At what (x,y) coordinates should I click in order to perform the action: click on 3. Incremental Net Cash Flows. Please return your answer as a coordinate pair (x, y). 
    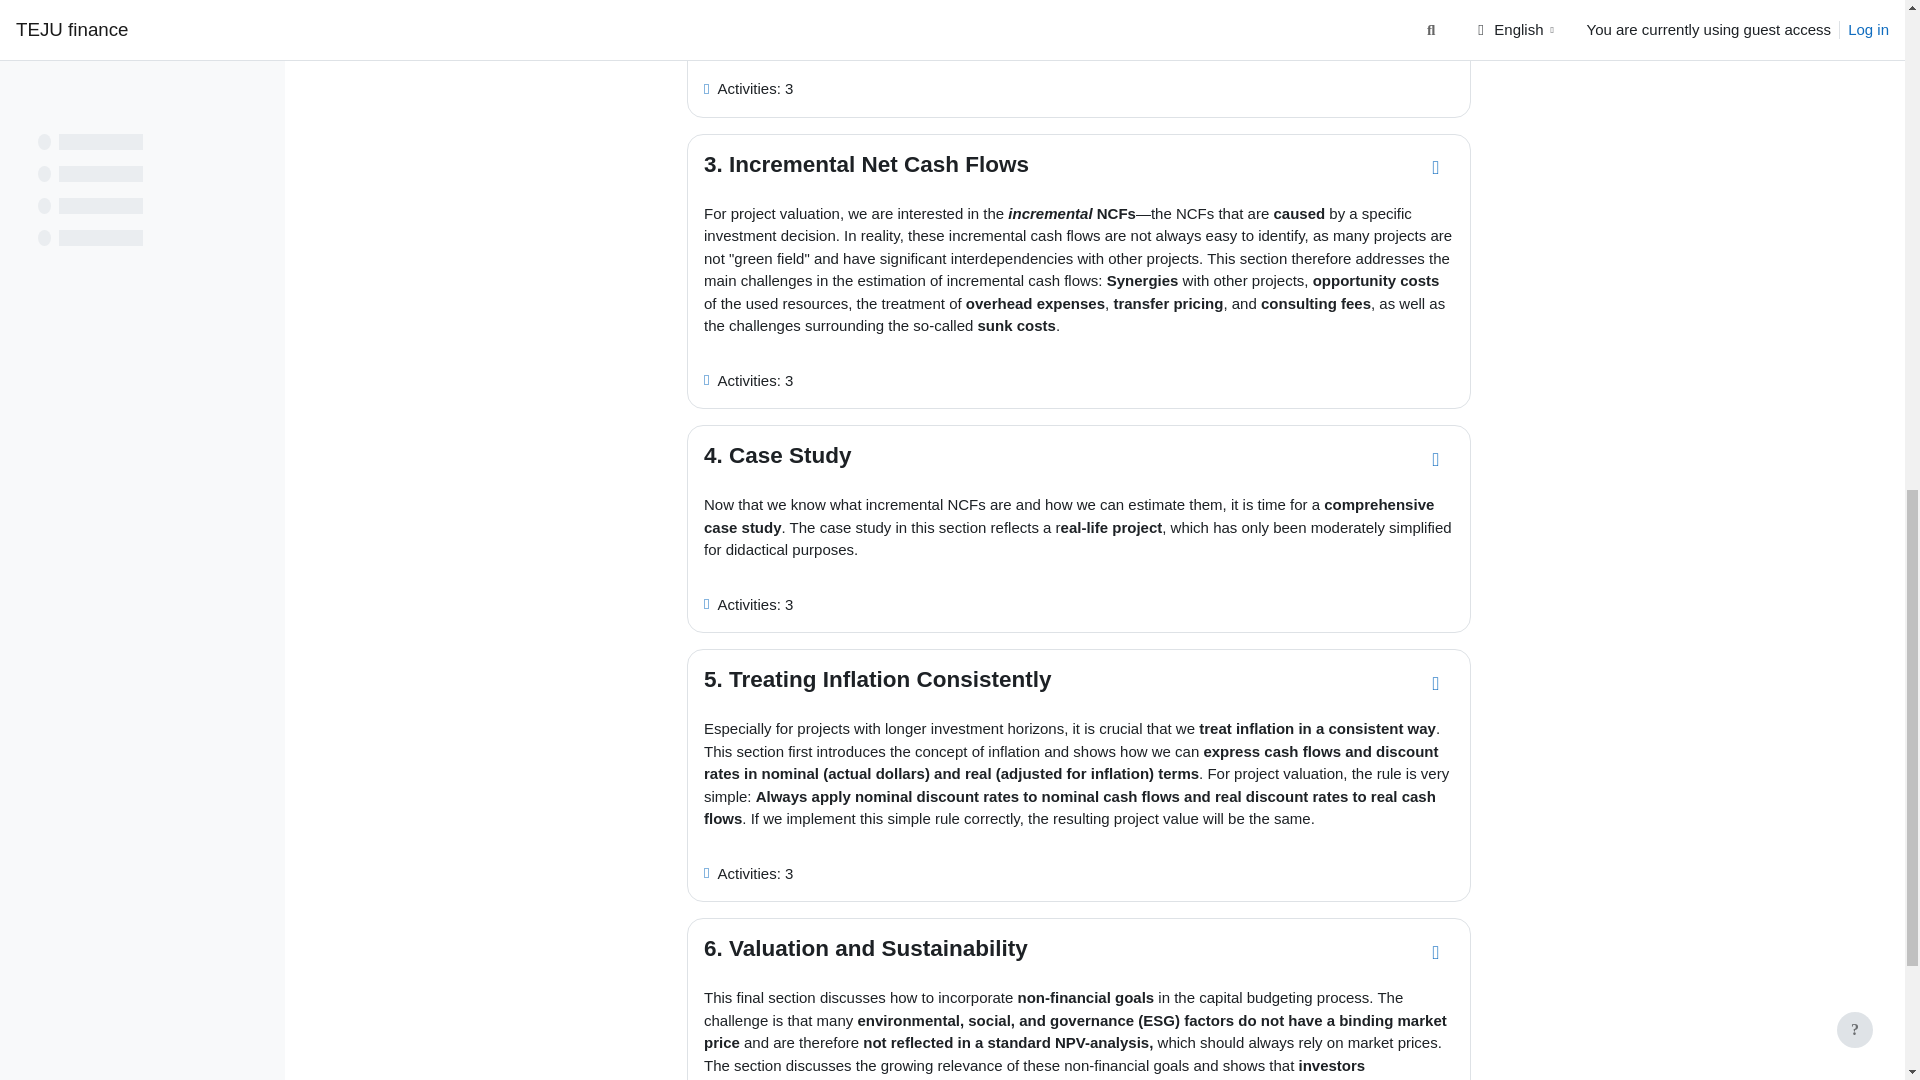
    Looking at the image, I should click on (866, 164).